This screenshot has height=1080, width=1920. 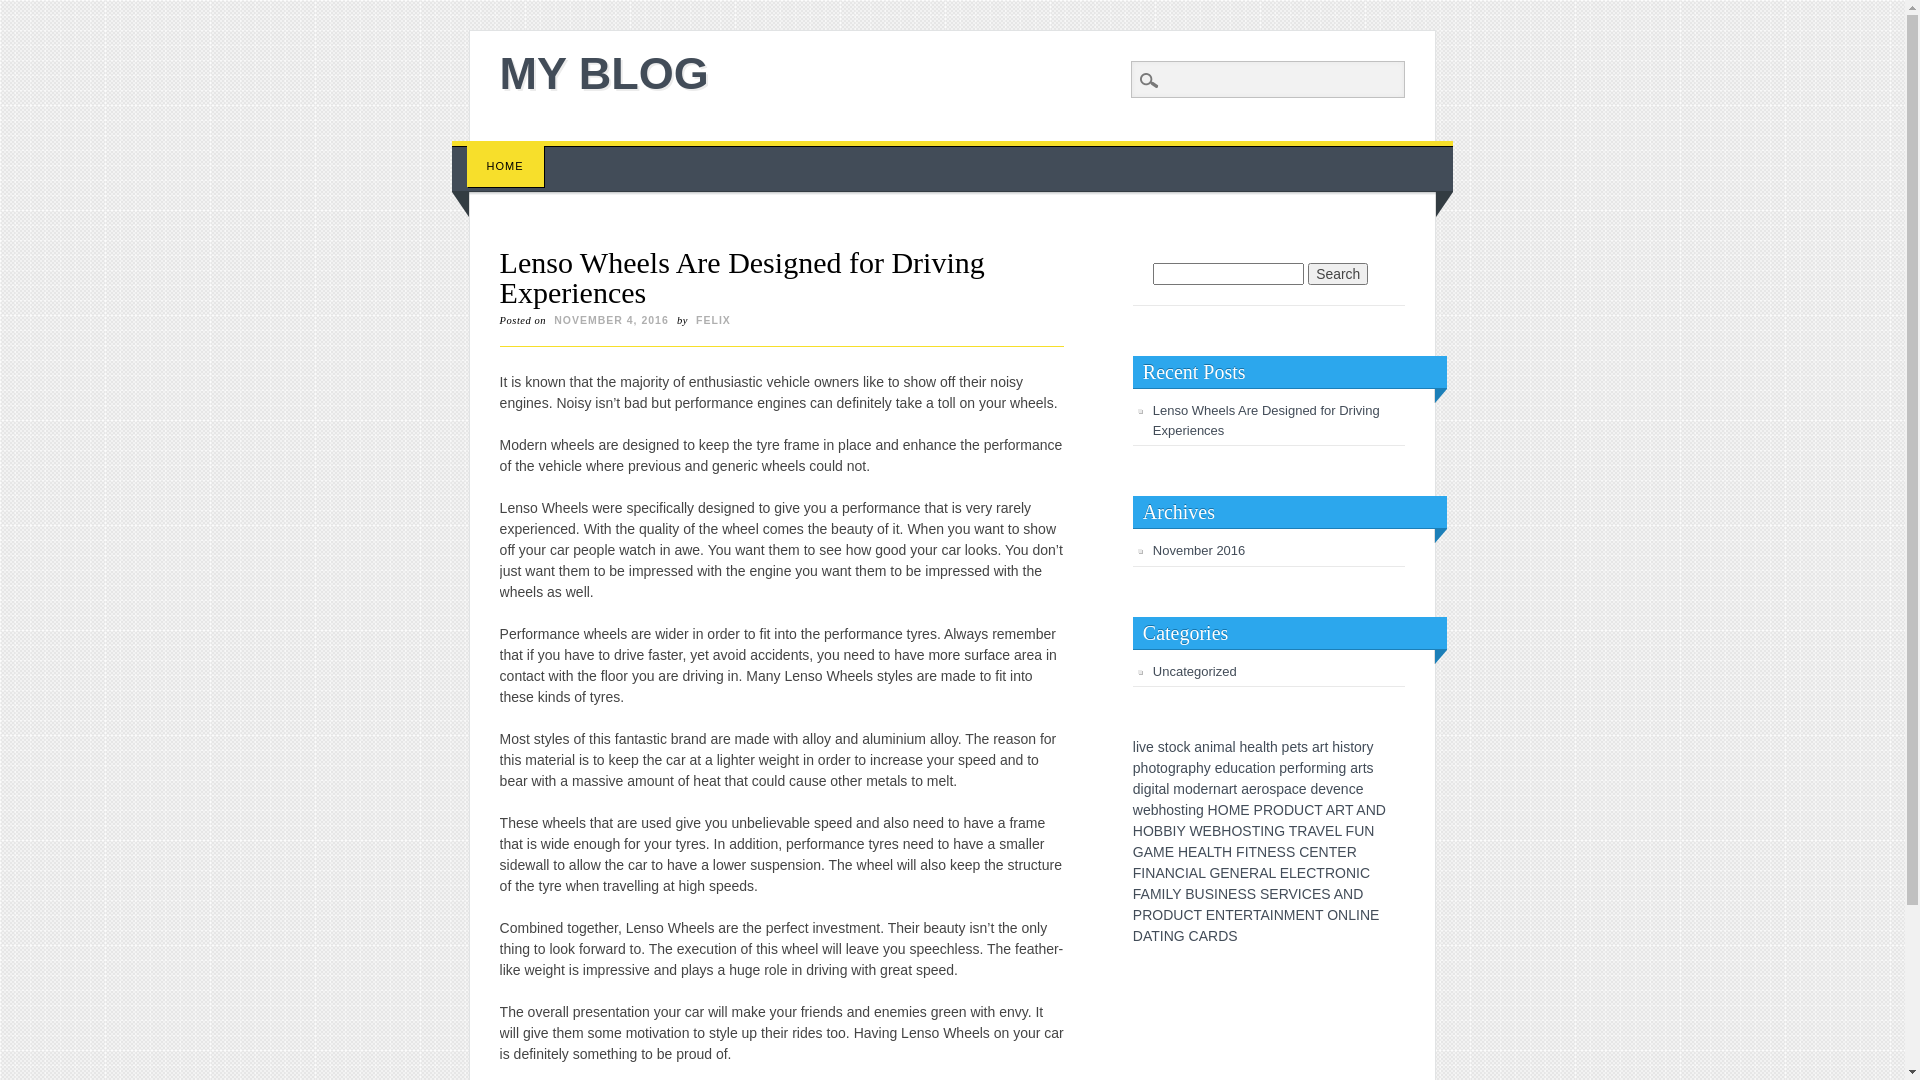 What do you see at coordinates (1255, 768) in the screenshot?
I see `t` at bounding box center [1255, 768].